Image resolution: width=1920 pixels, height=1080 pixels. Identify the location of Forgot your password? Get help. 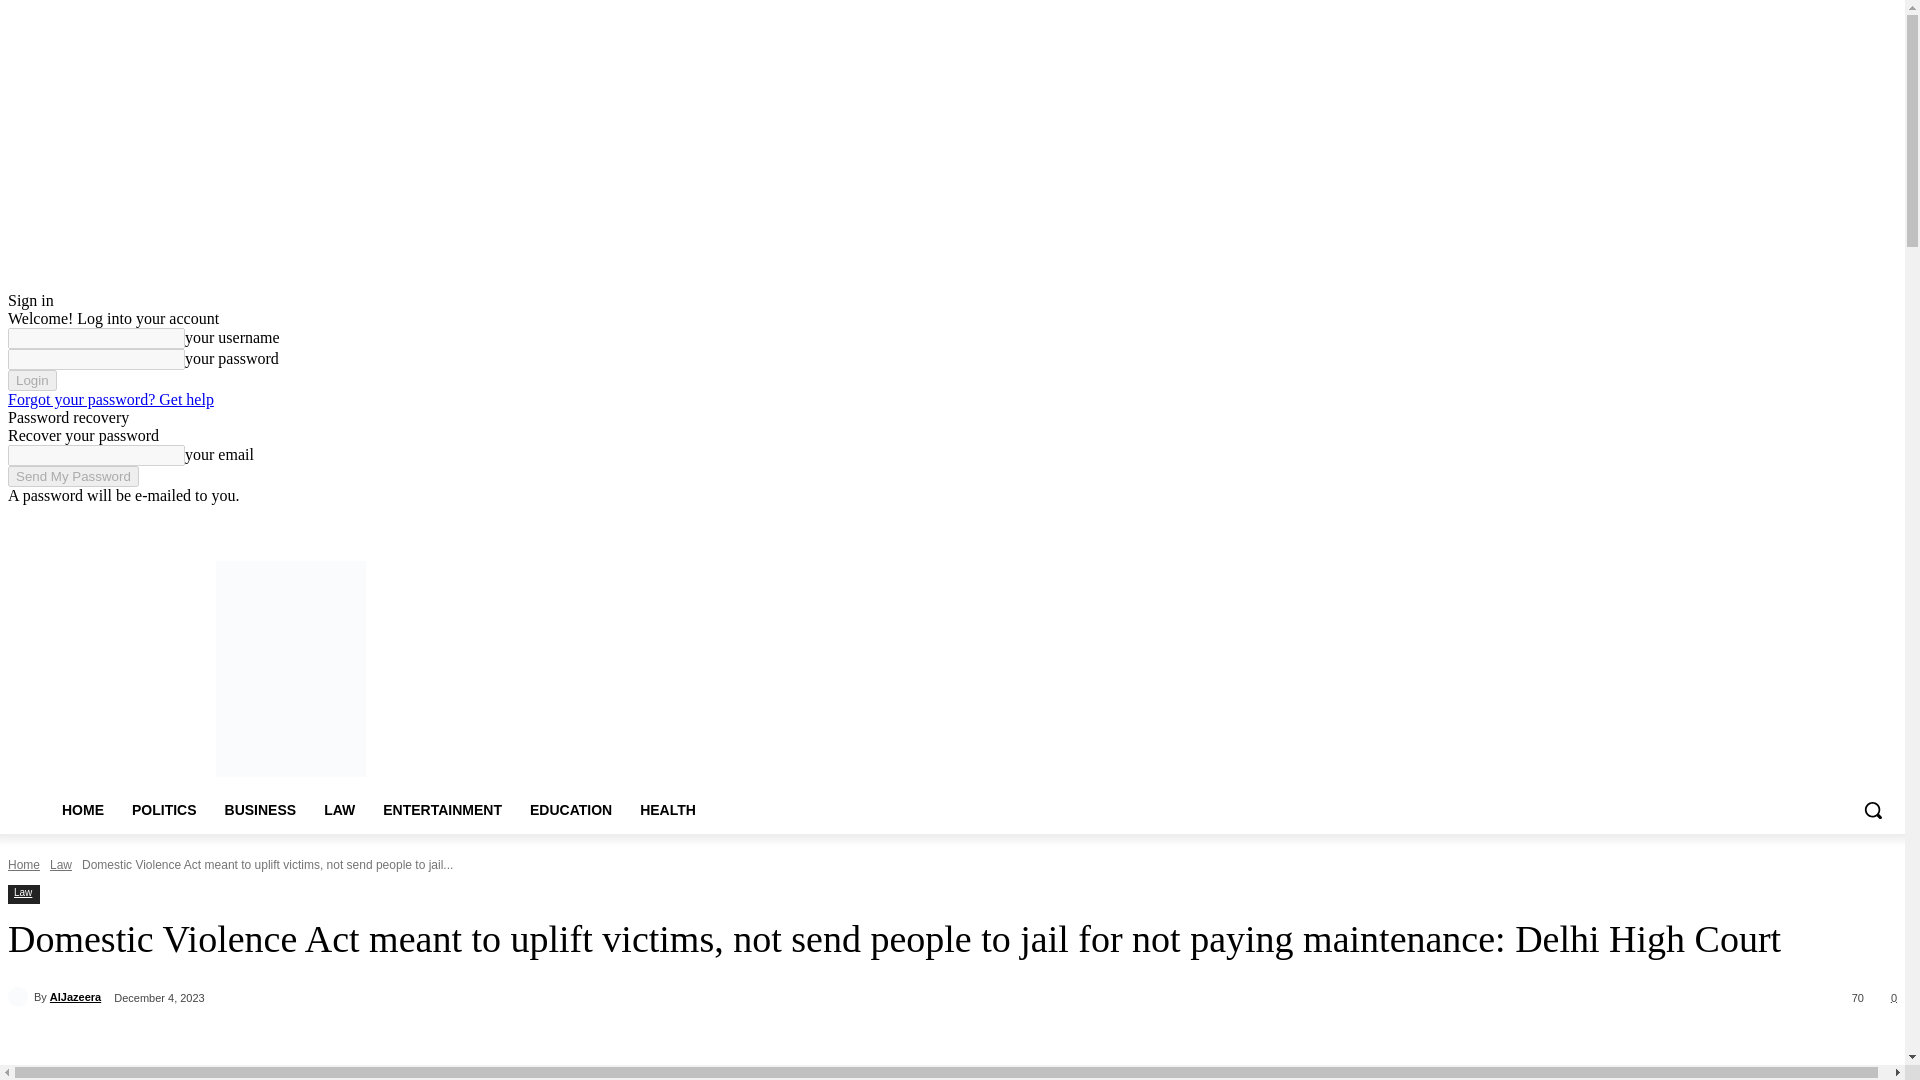
(110, 399).